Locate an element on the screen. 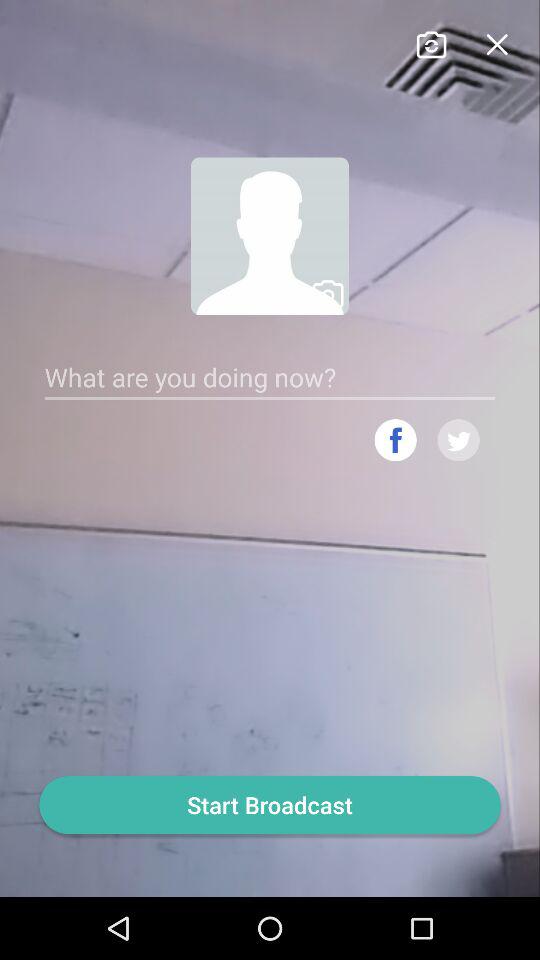  share to twitter is located at coordinates (458, 440).